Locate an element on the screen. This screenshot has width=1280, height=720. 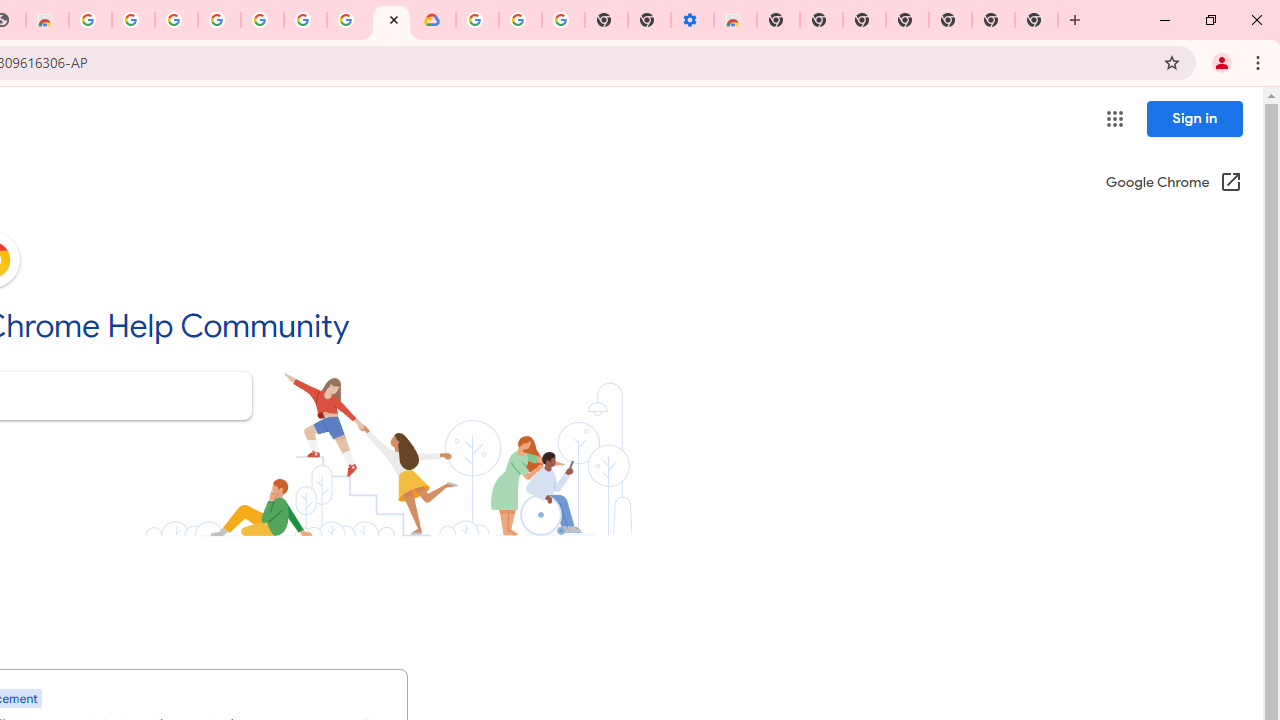
New Tab is located at coordinates (1036, 20).